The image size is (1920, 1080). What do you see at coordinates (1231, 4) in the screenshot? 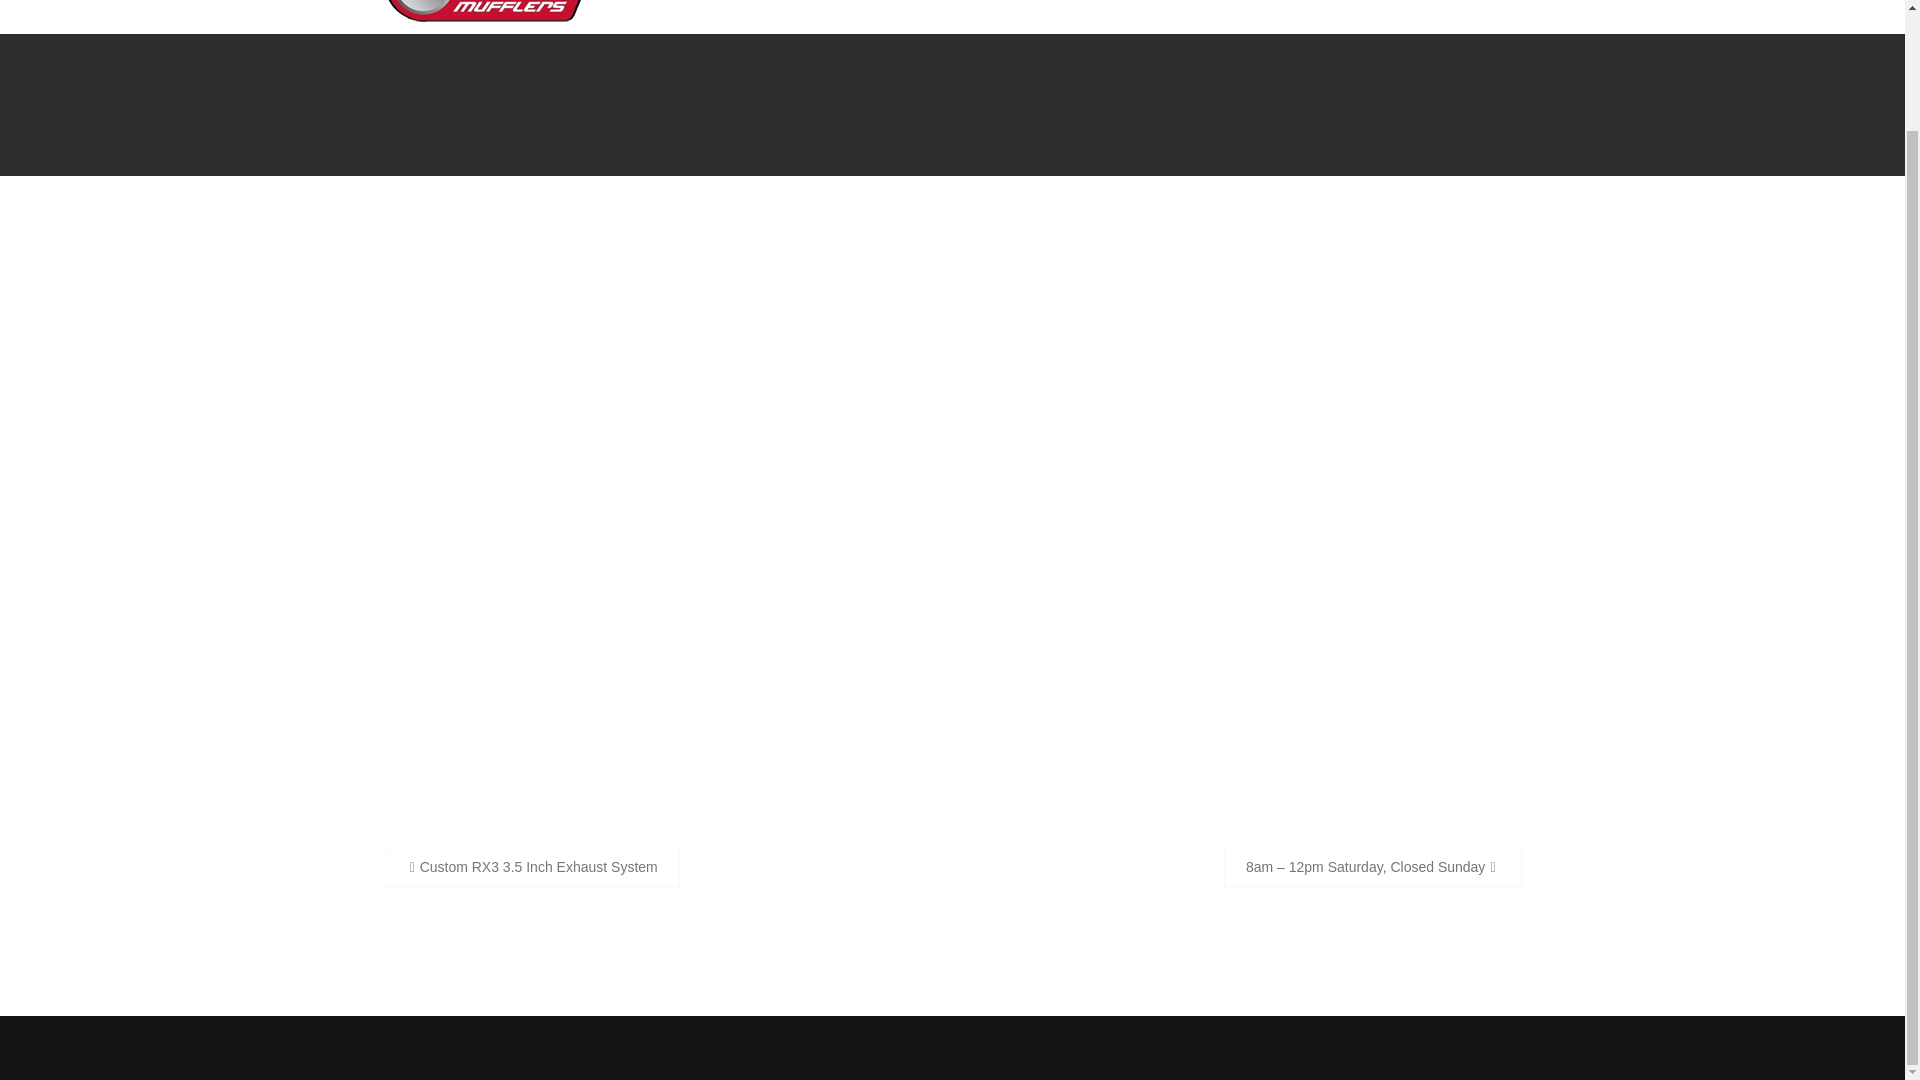
I see `Tube Bending` at bounding box center [1231, 4].